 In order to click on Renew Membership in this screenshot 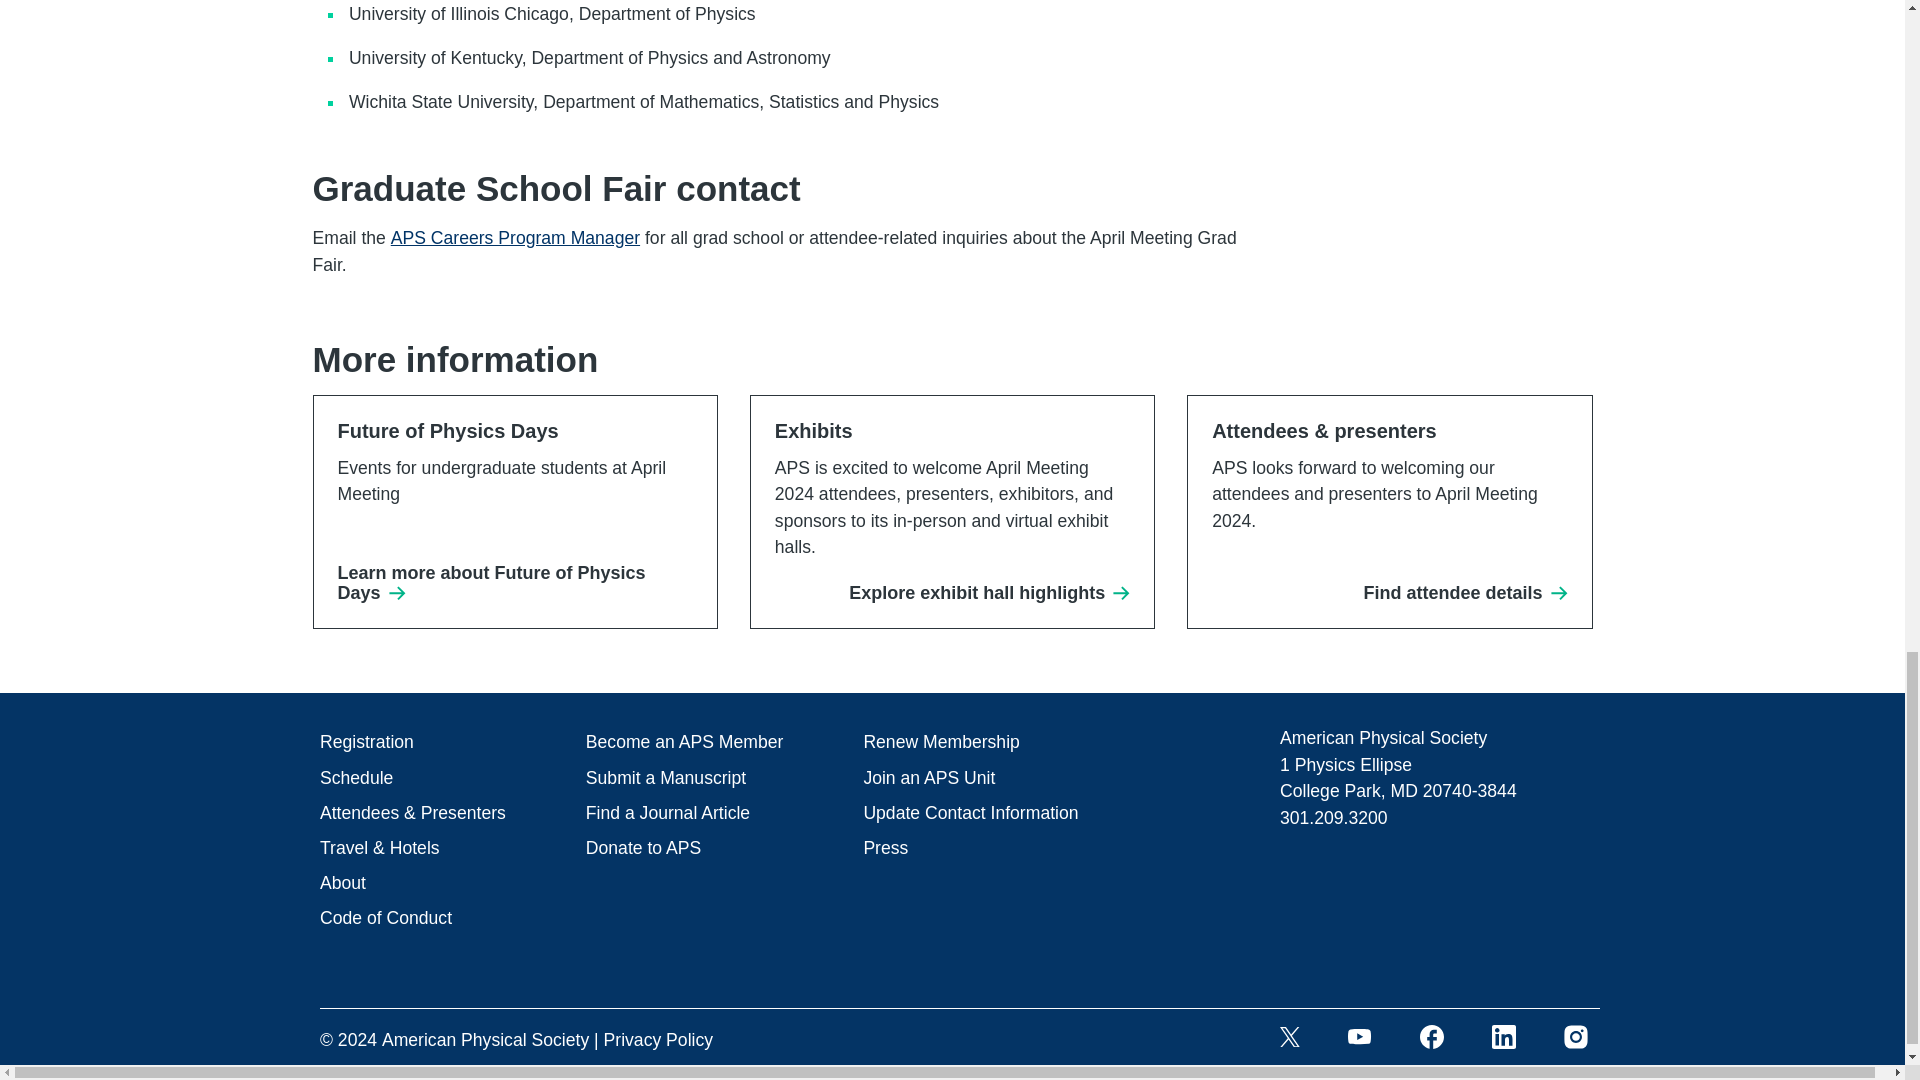, I will do `click(940, 742)`.